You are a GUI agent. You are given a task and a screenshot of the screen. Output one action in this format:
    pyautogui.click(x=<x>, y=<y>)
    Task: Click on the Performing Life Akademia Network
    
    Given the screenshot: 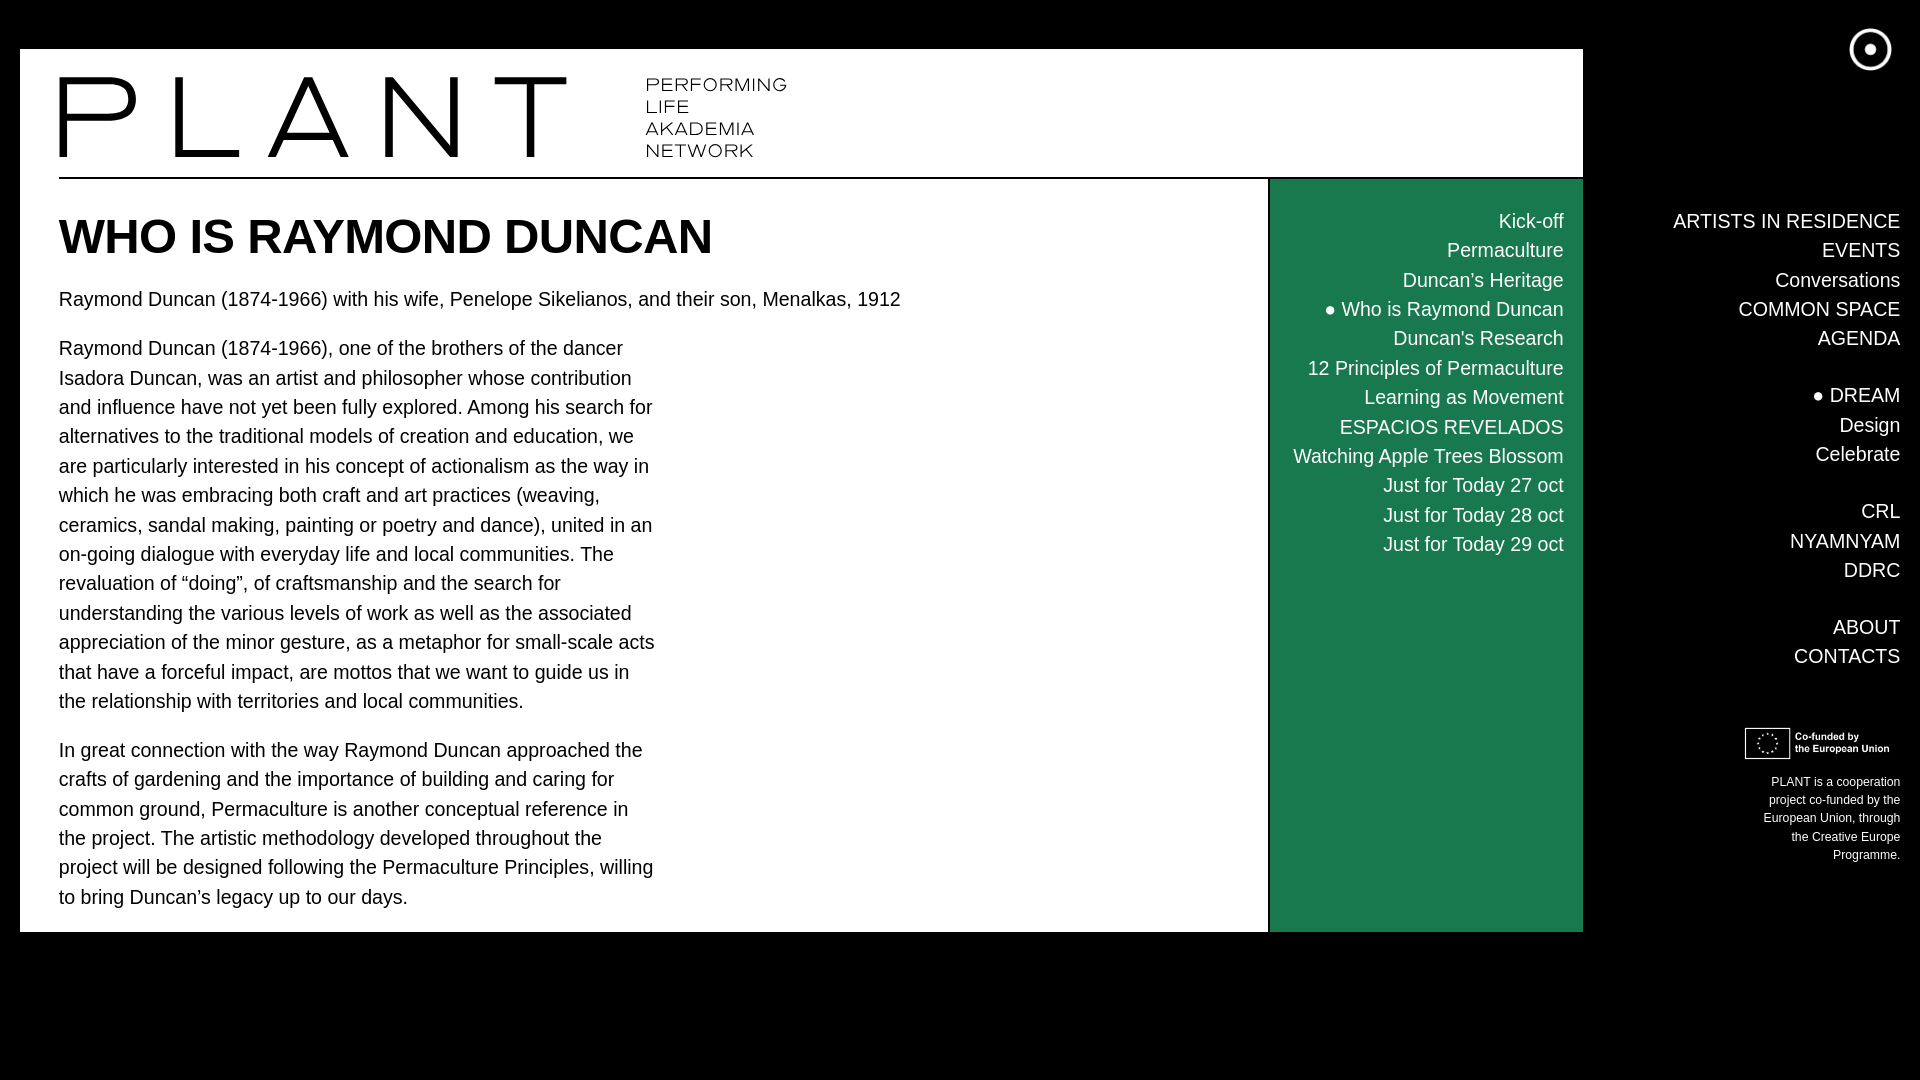 What is the action you would take?
    pyautogui.click(x=312, y=116)
    